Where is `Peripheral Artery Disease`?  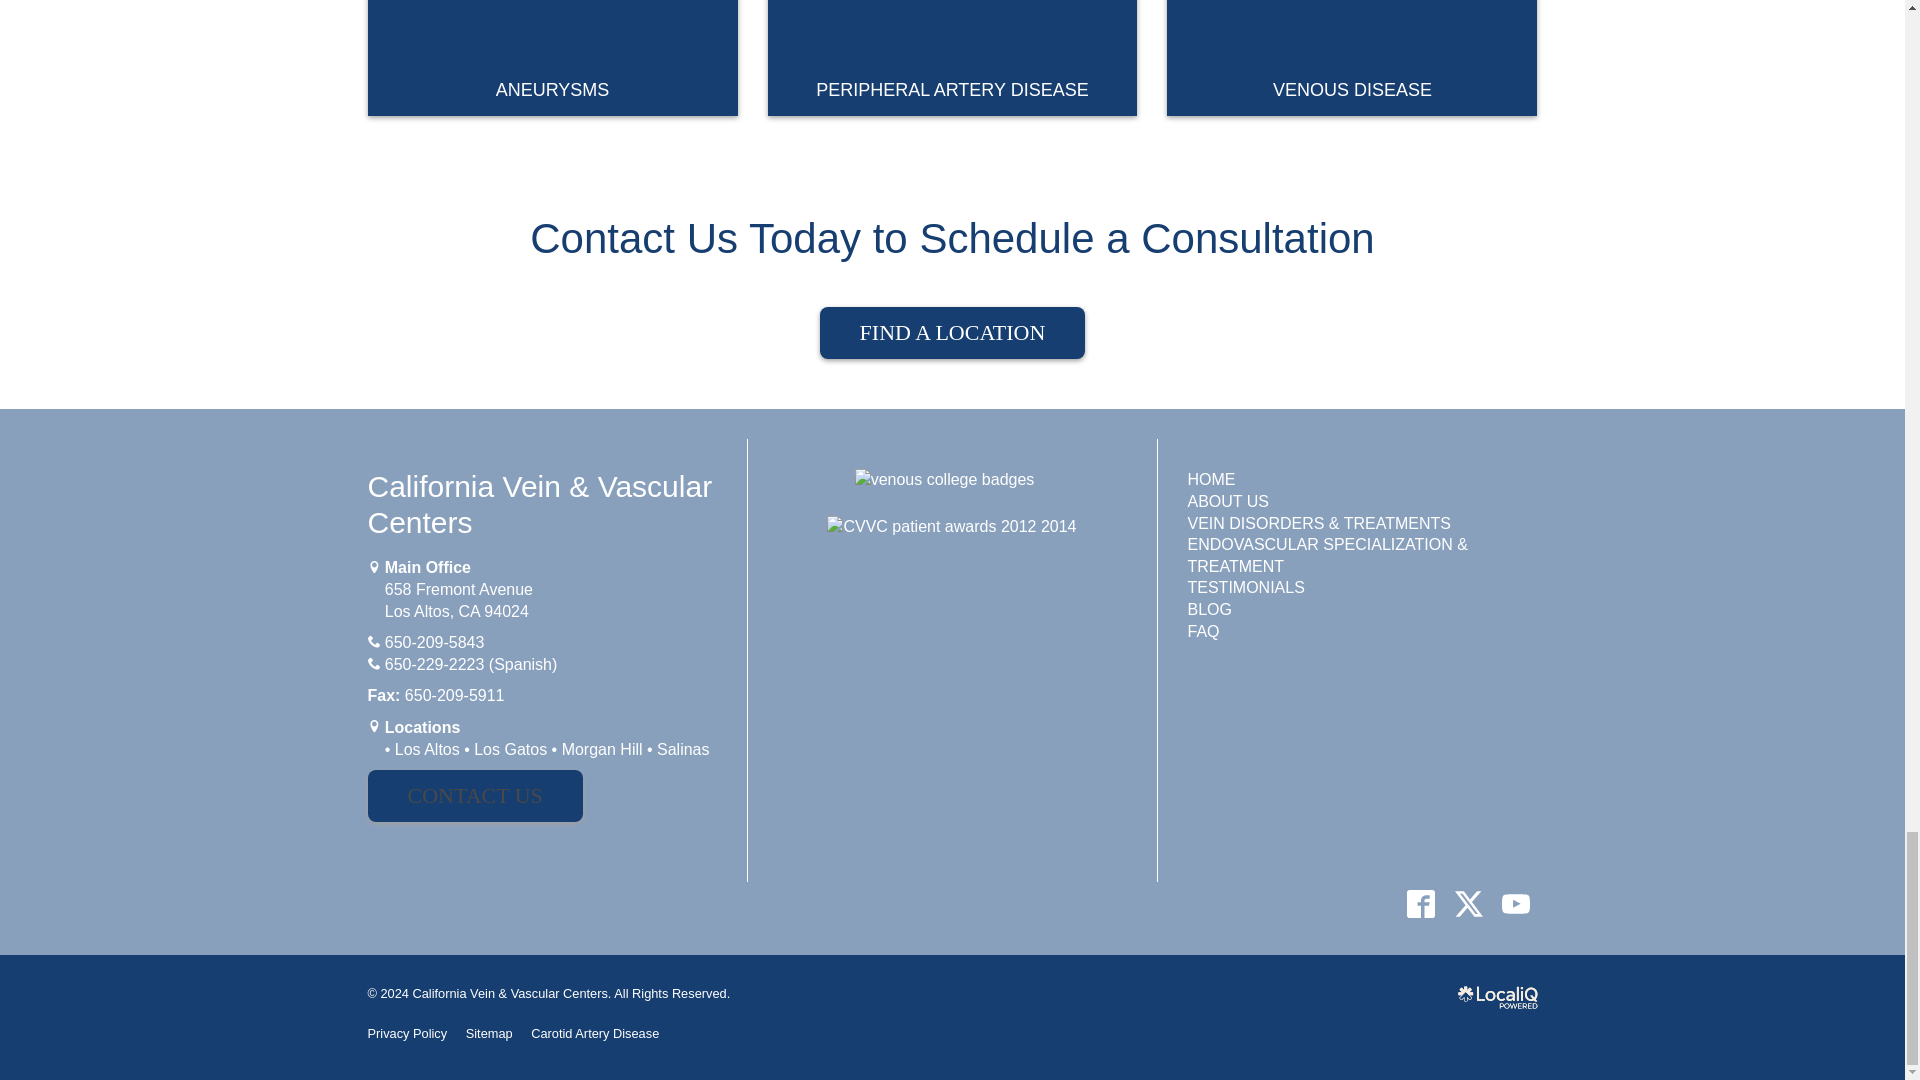
Peripheral Artery Disease is located at coordinates (953, 58).